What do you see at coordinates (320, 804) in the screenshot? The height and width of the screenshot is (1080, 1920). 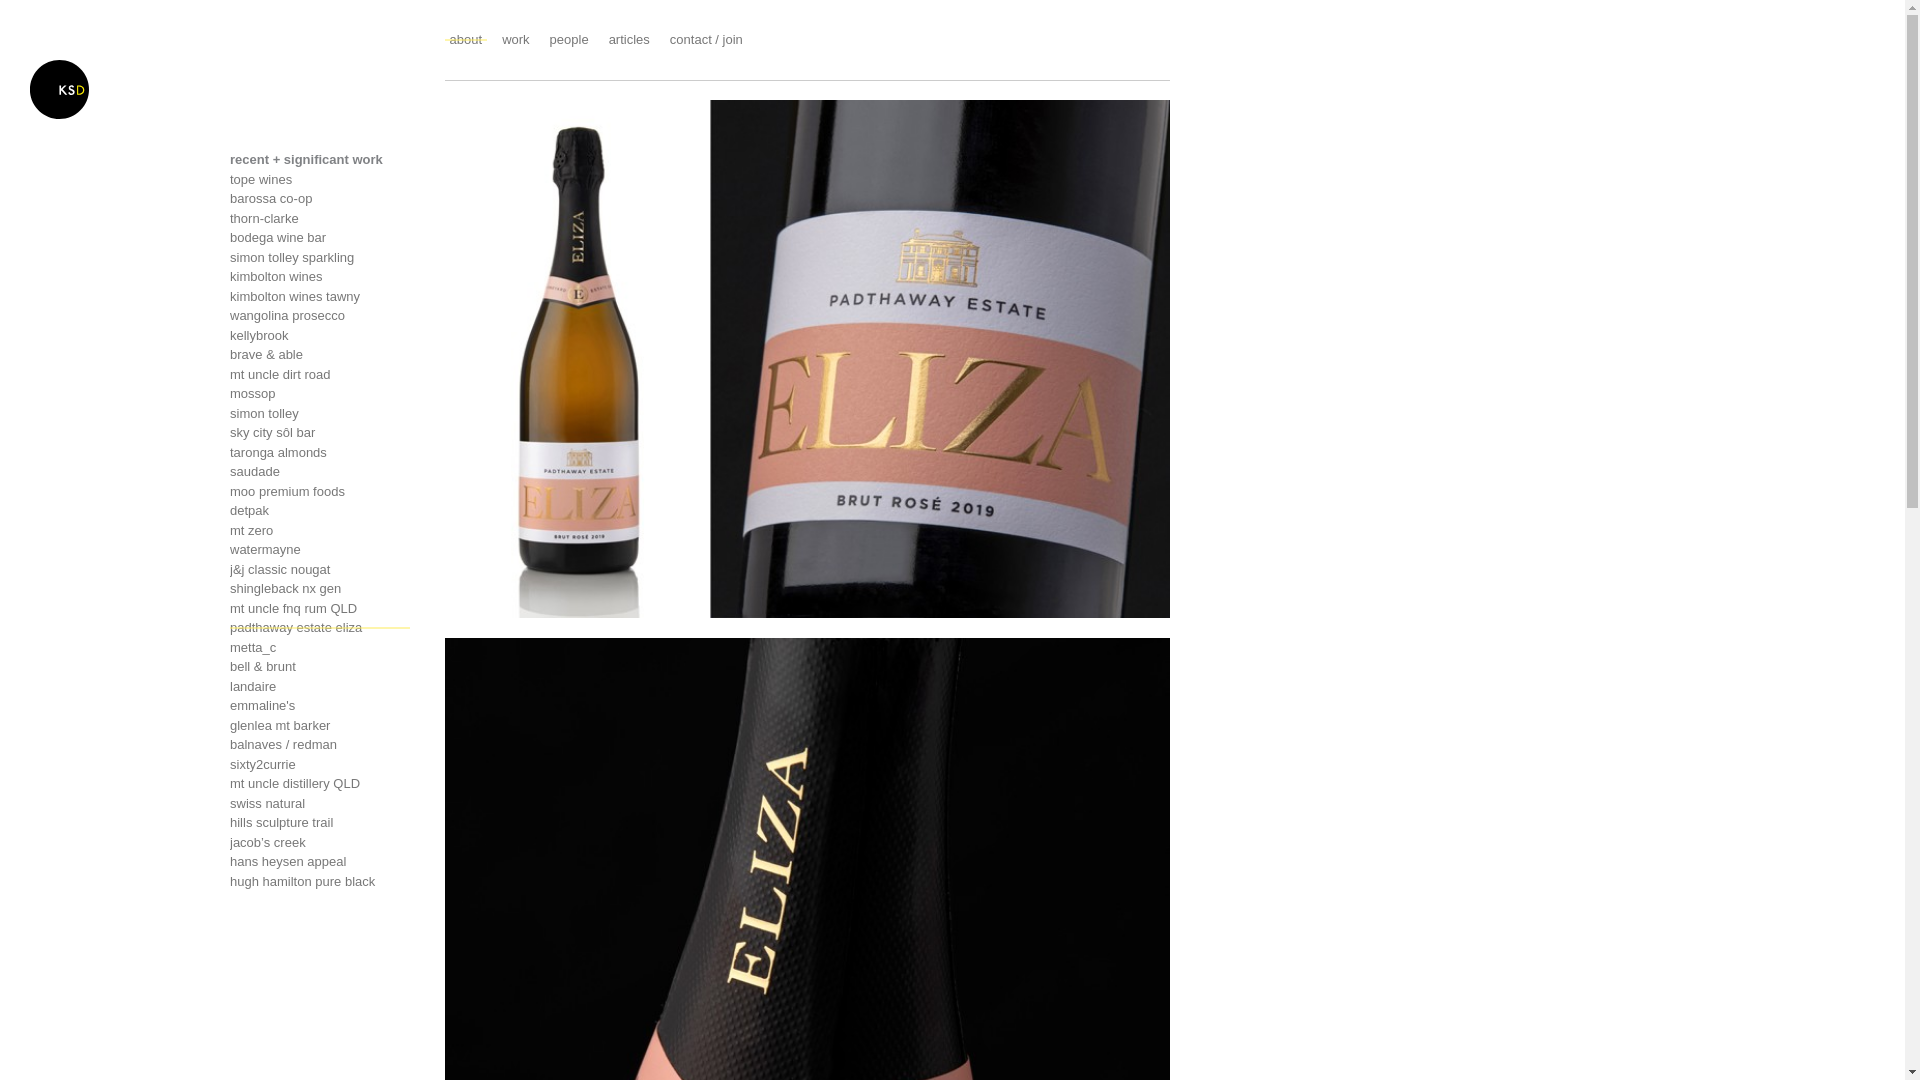 I see `swiss natural` at bounding box center [320, 804].